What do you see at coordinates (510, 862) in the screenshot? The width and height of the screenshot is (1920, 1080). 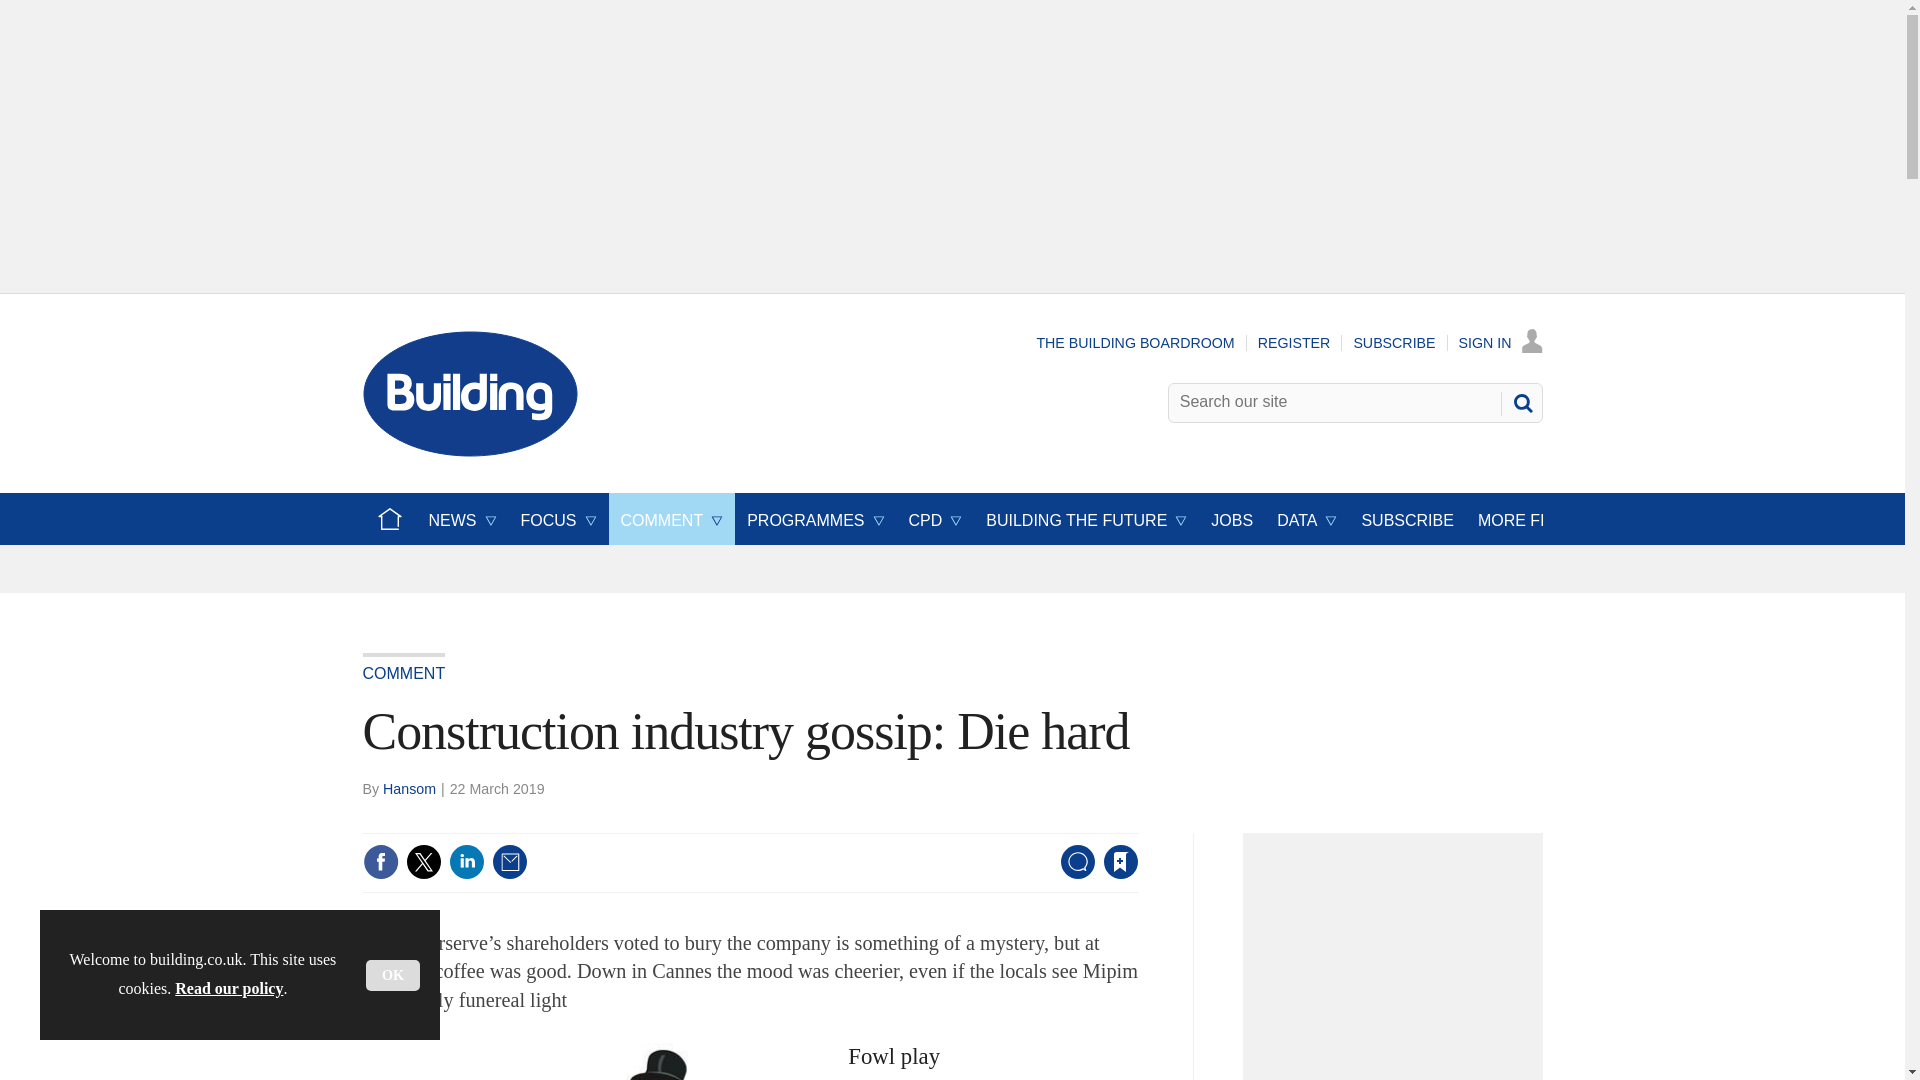 I see `Email this article` at bounding box center [510, 862].